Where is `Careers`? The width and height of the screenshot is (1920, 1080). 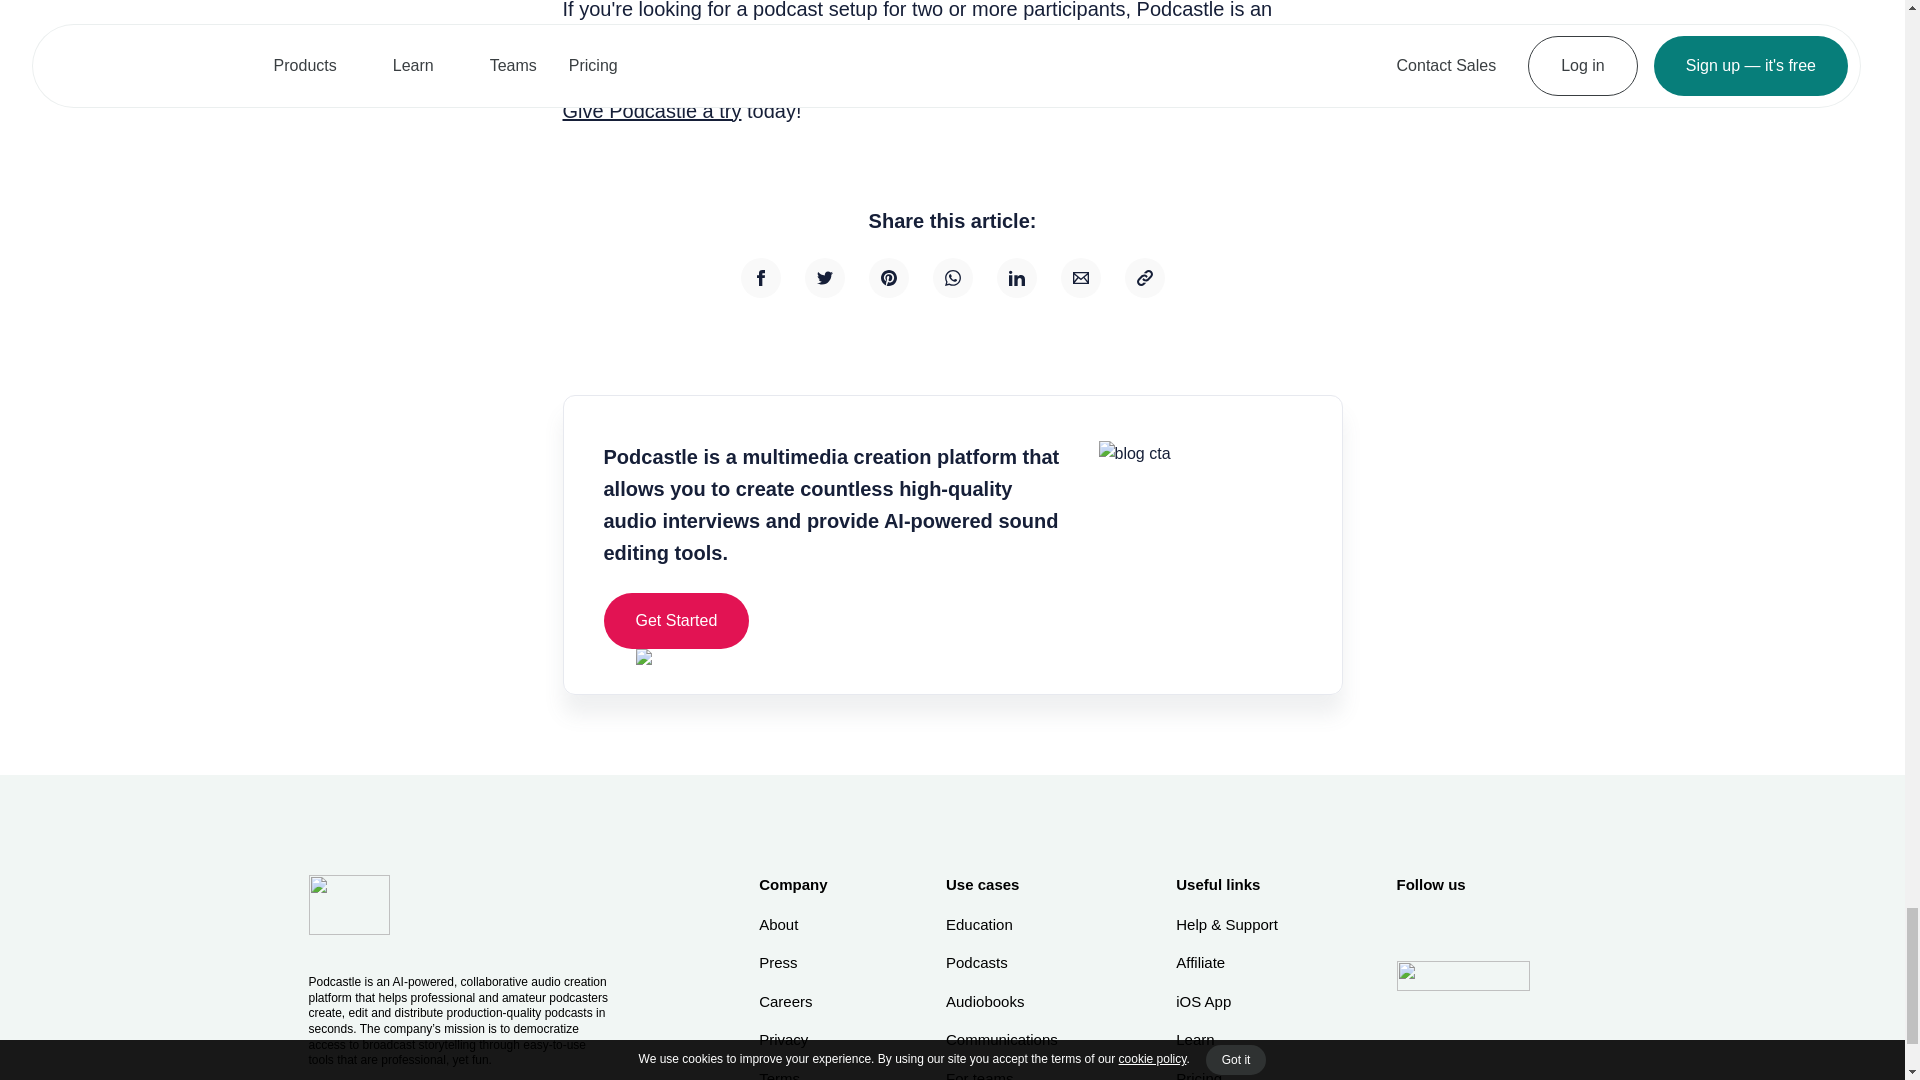
Careers is located at coordinates (792, 1002).